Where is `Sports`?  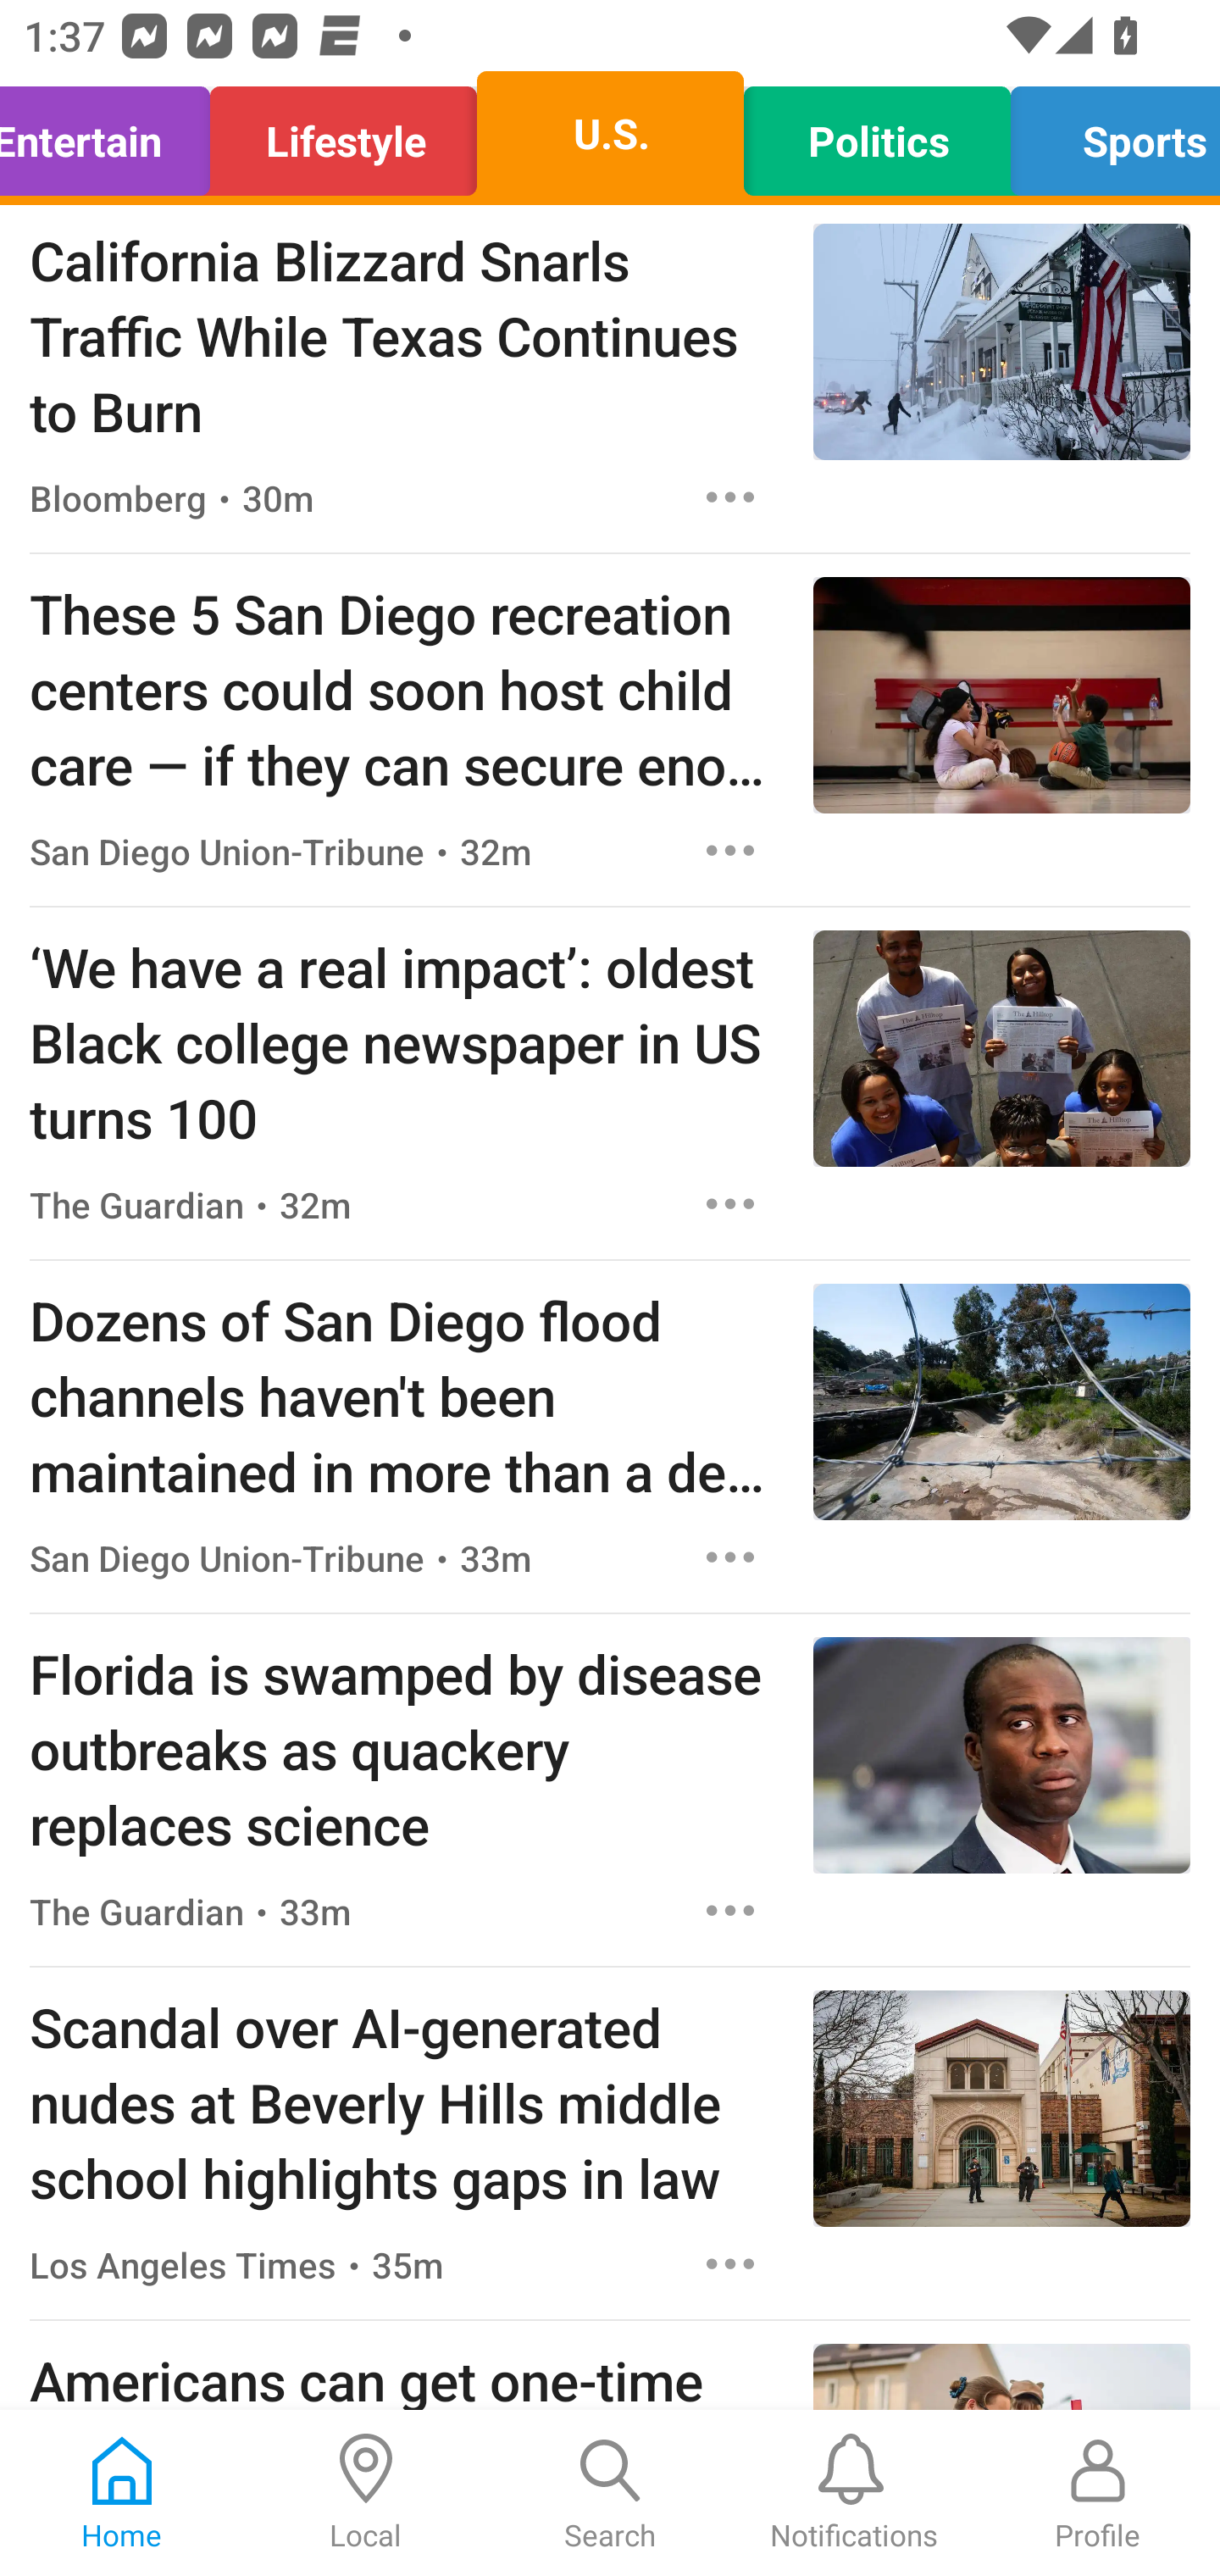
Sports is located at coordinates (1106, 134).